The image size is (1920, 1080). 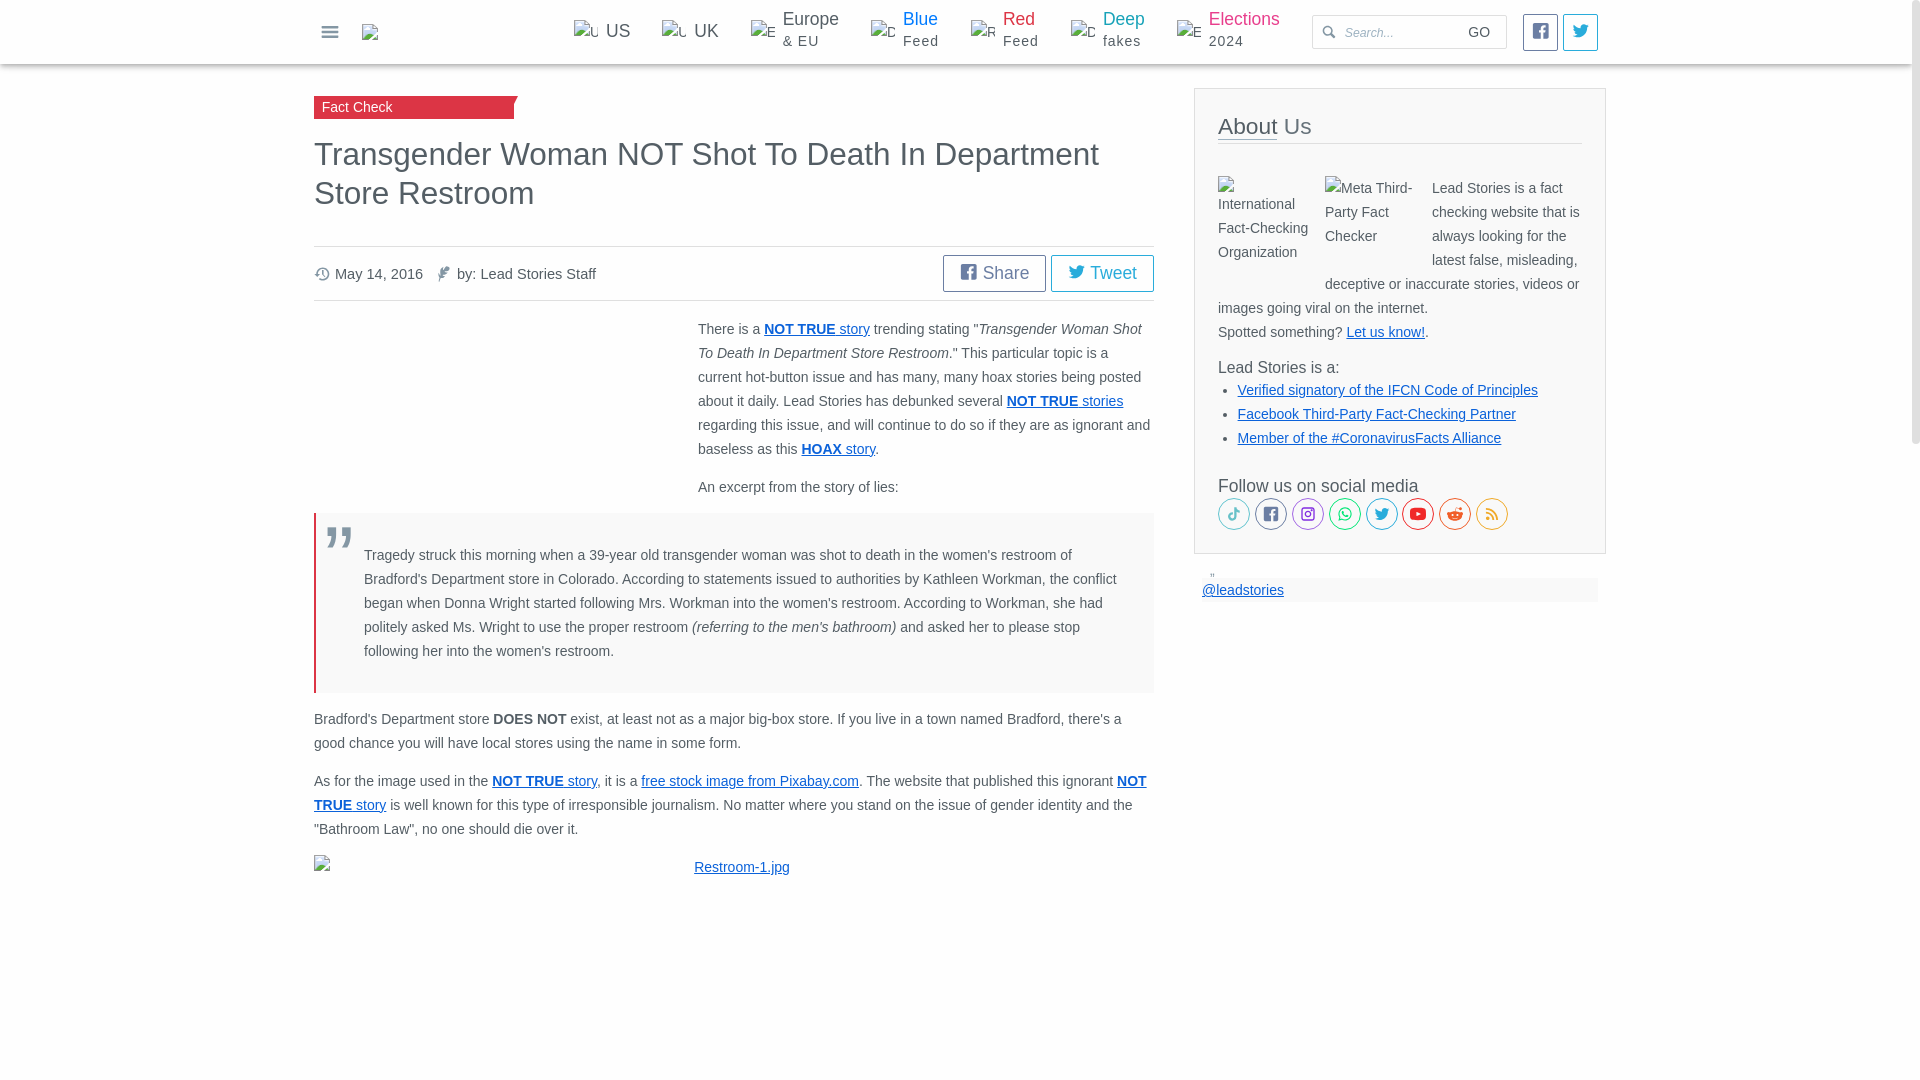 What do you see at coordinates (1108, 32) in the screenshot?
I see `Let us know!` at bounding box center [1108, 32].